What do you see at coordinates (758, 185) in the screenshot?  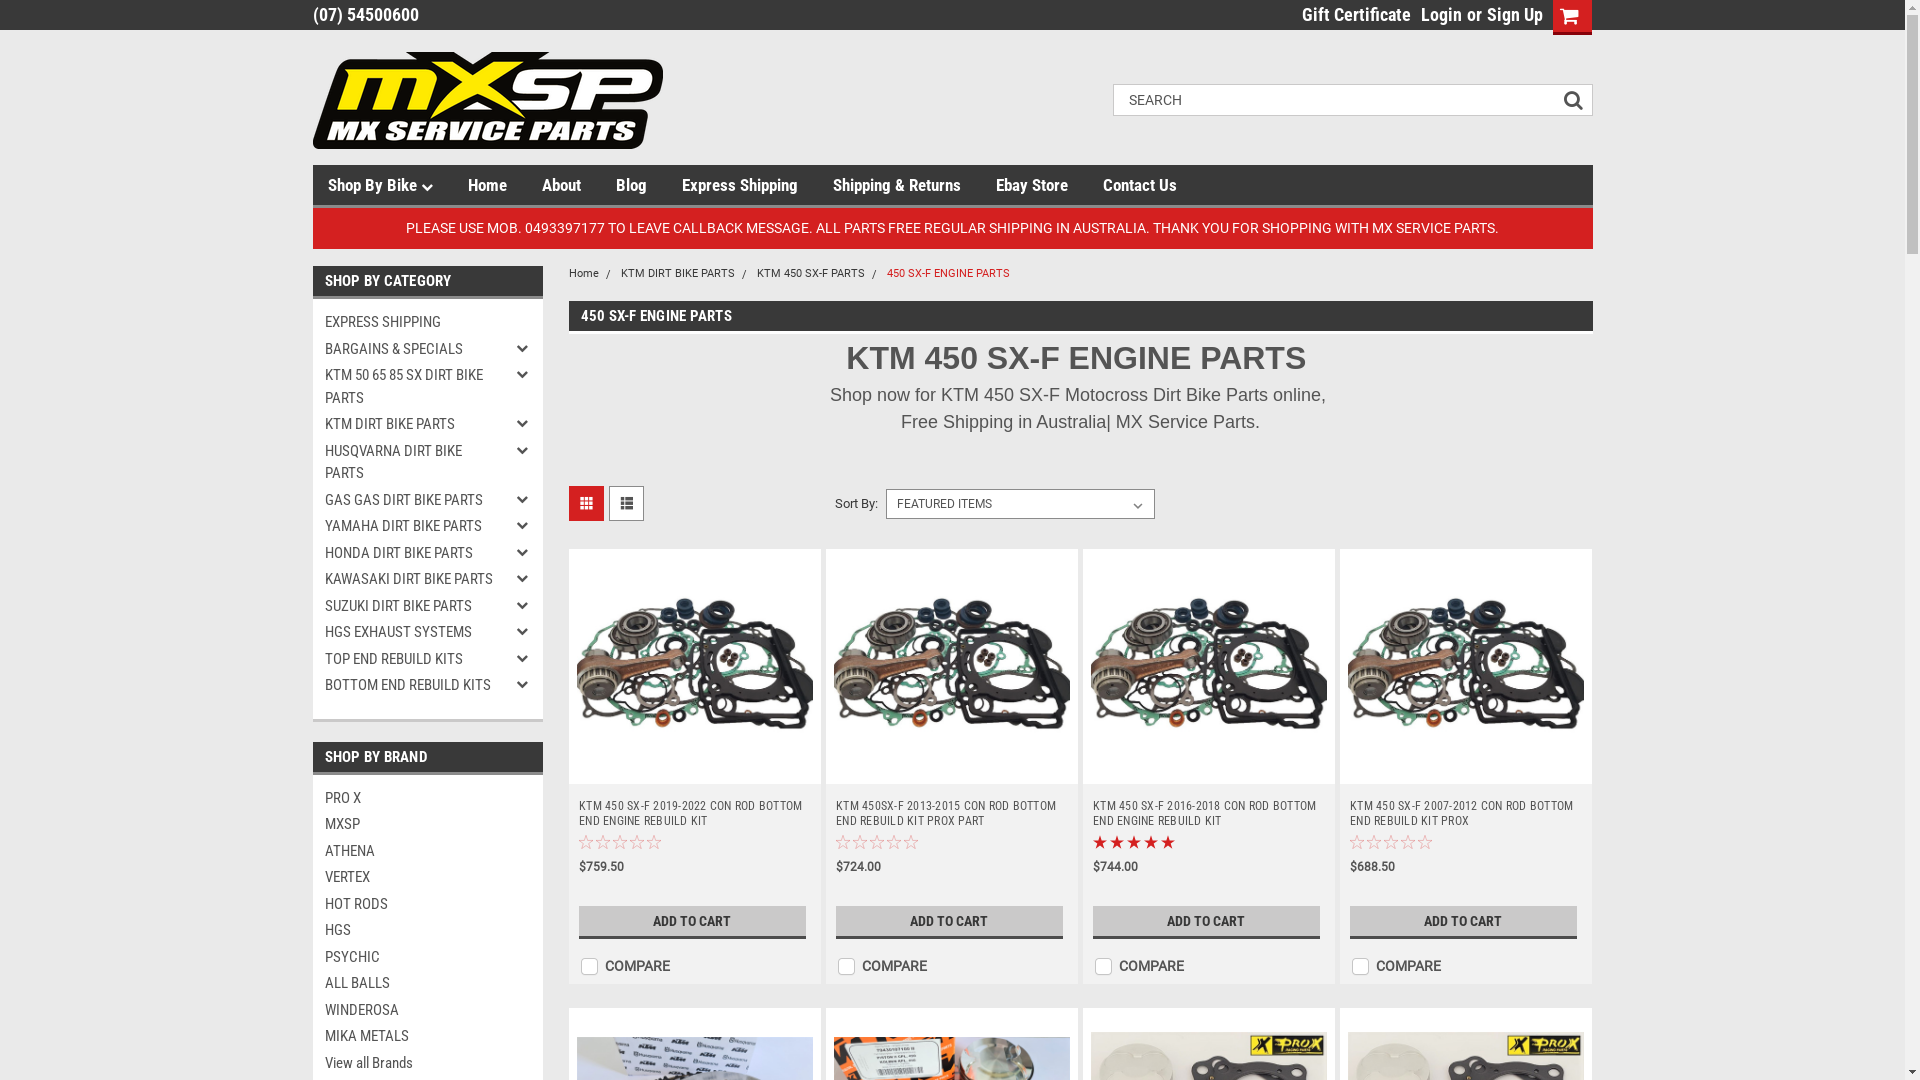 I see `Express Shipping` at bounding box center [758, 185].